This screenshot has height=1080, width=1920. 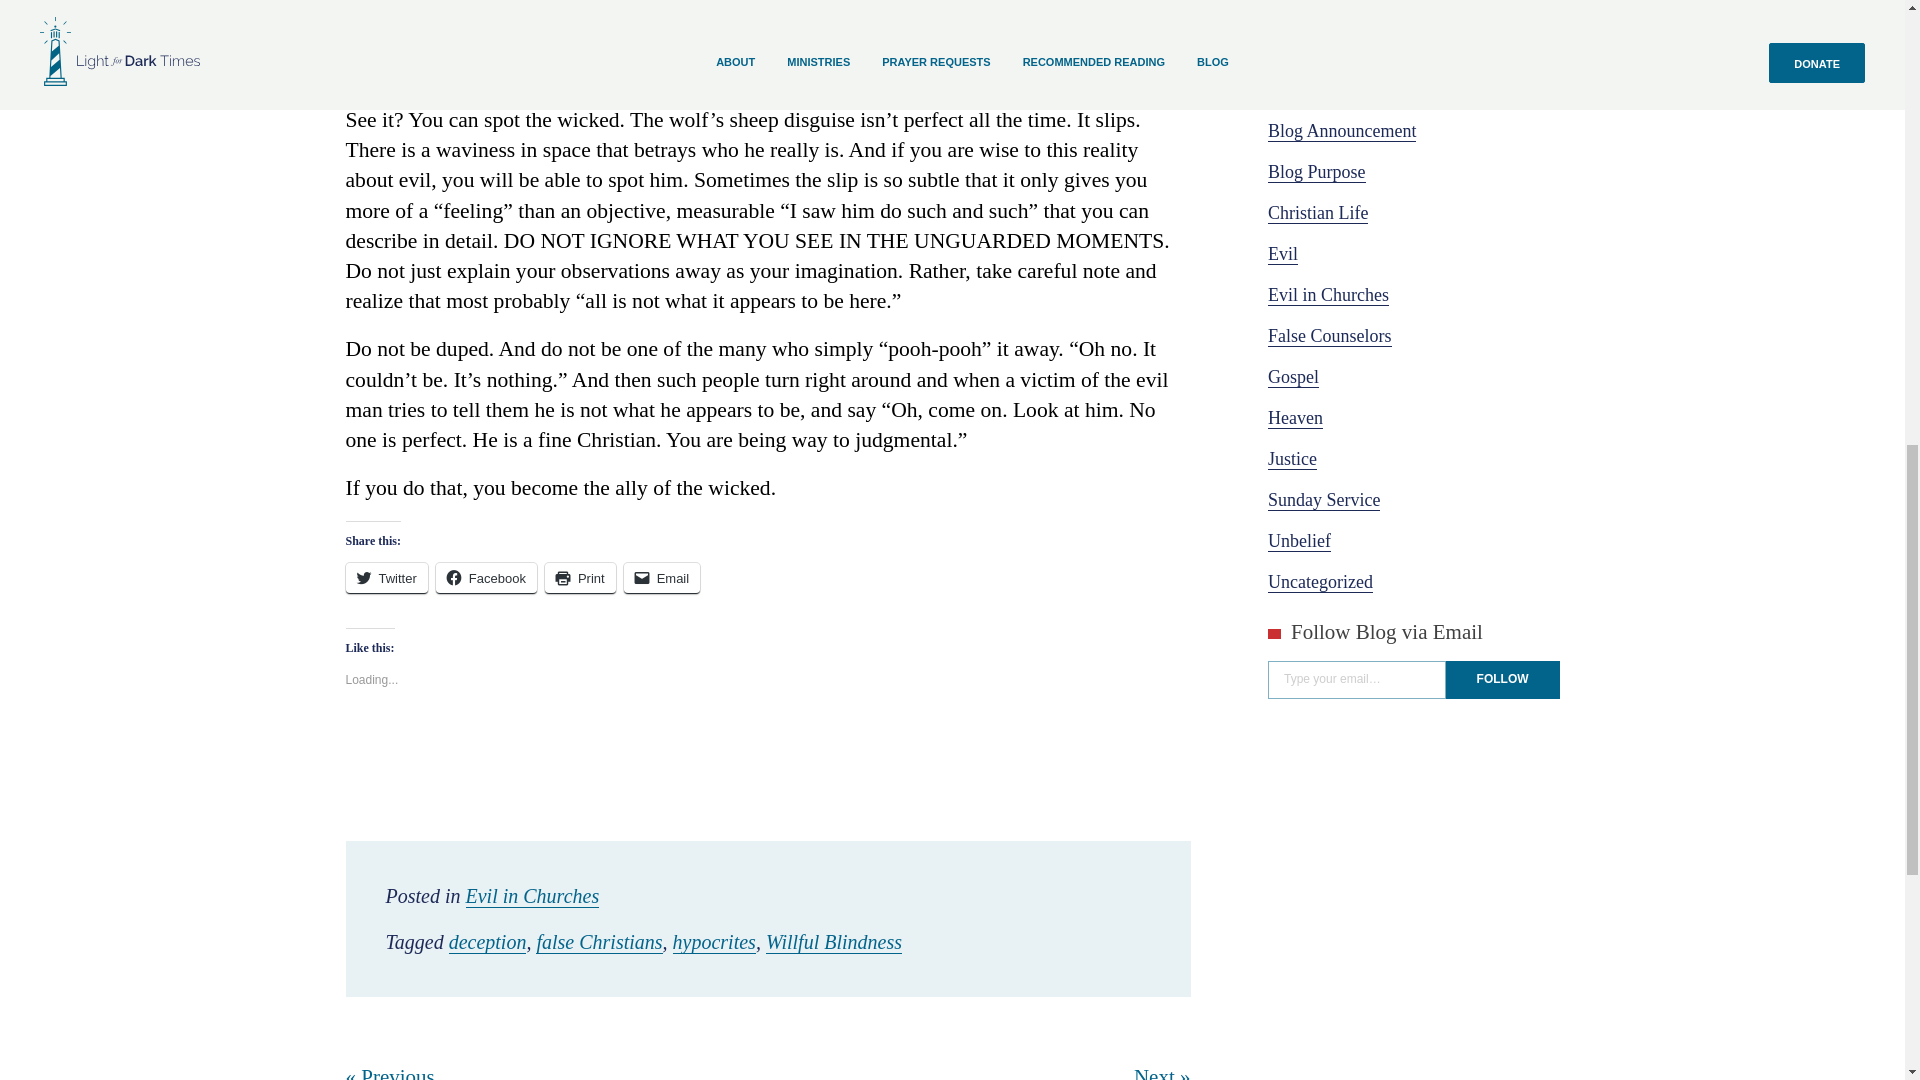 What do you see at coordinates (1342, 130) in the screenshot?
I see `Blog Announcement` at bounding box center [1342, 130].